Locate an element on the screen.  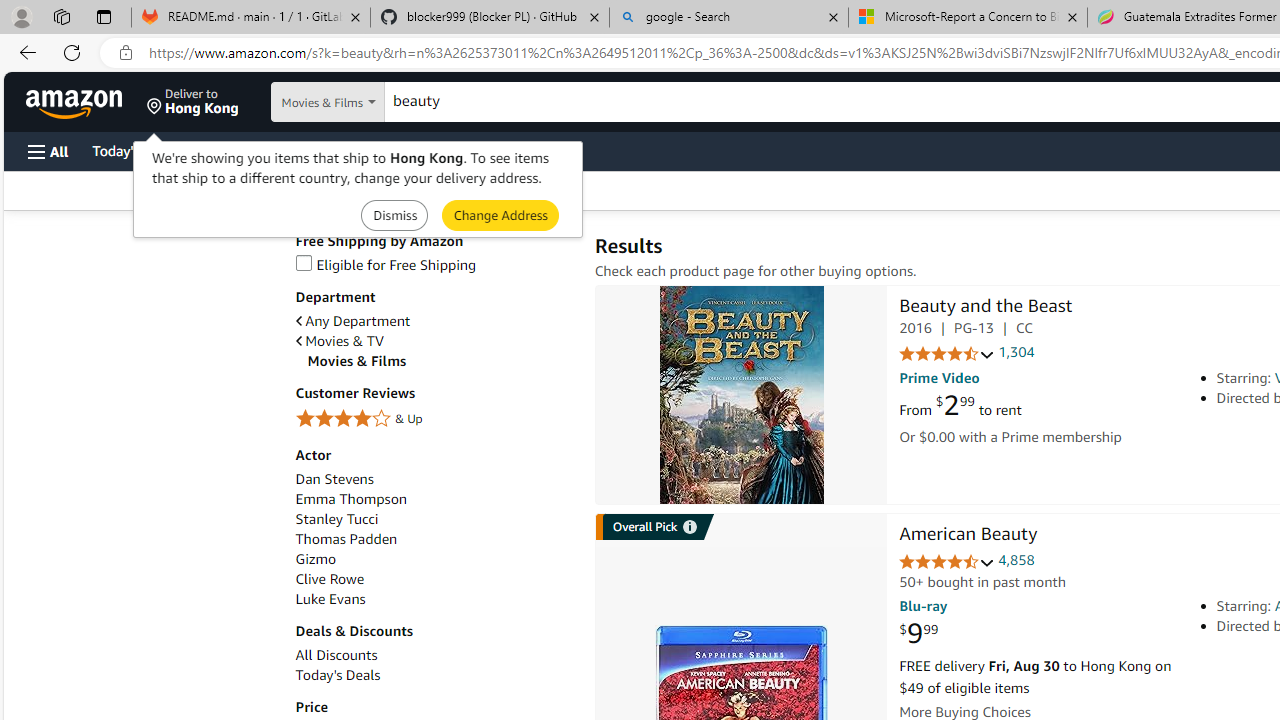
Movies & Films is located at coordinates (440, 361).